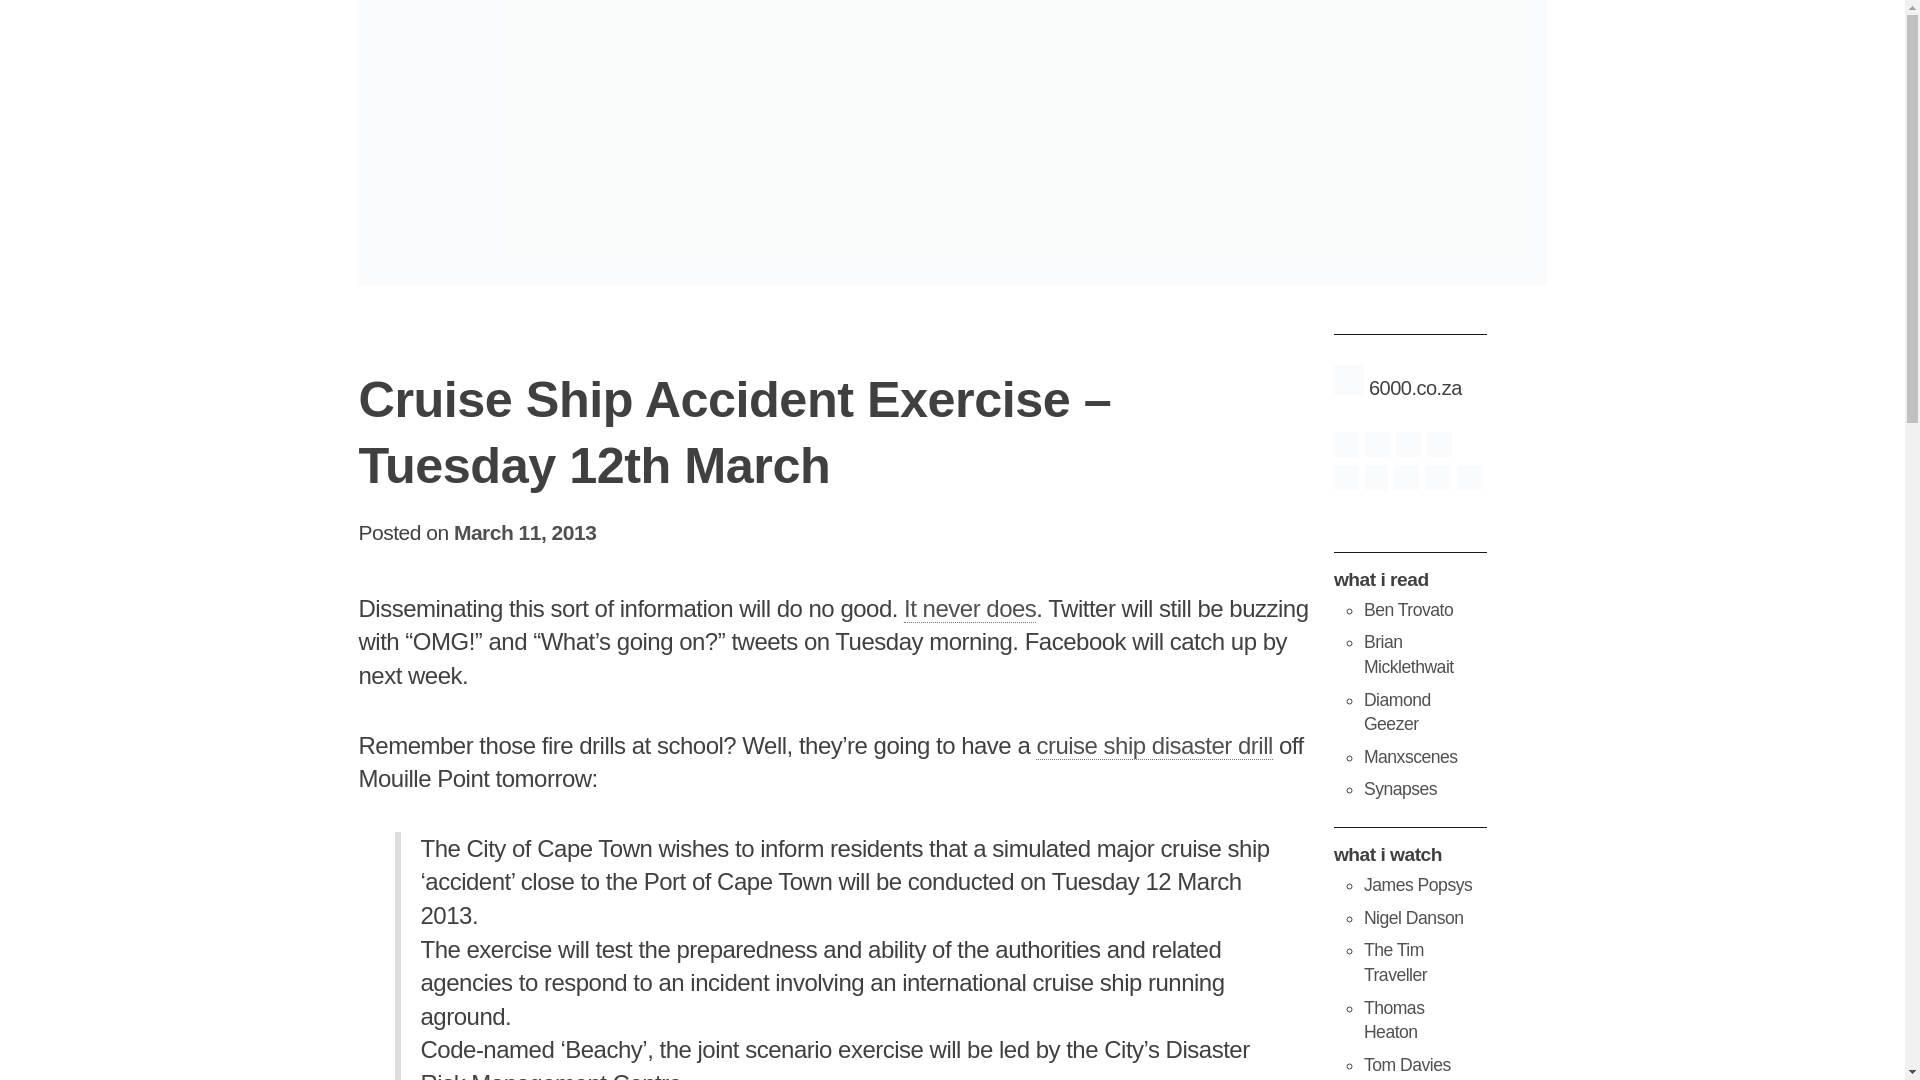 The image size is (1920, 1080). Describe the element at coordinates (1408, 610) in the screenshot. I see `Ben Trovato` at that location.